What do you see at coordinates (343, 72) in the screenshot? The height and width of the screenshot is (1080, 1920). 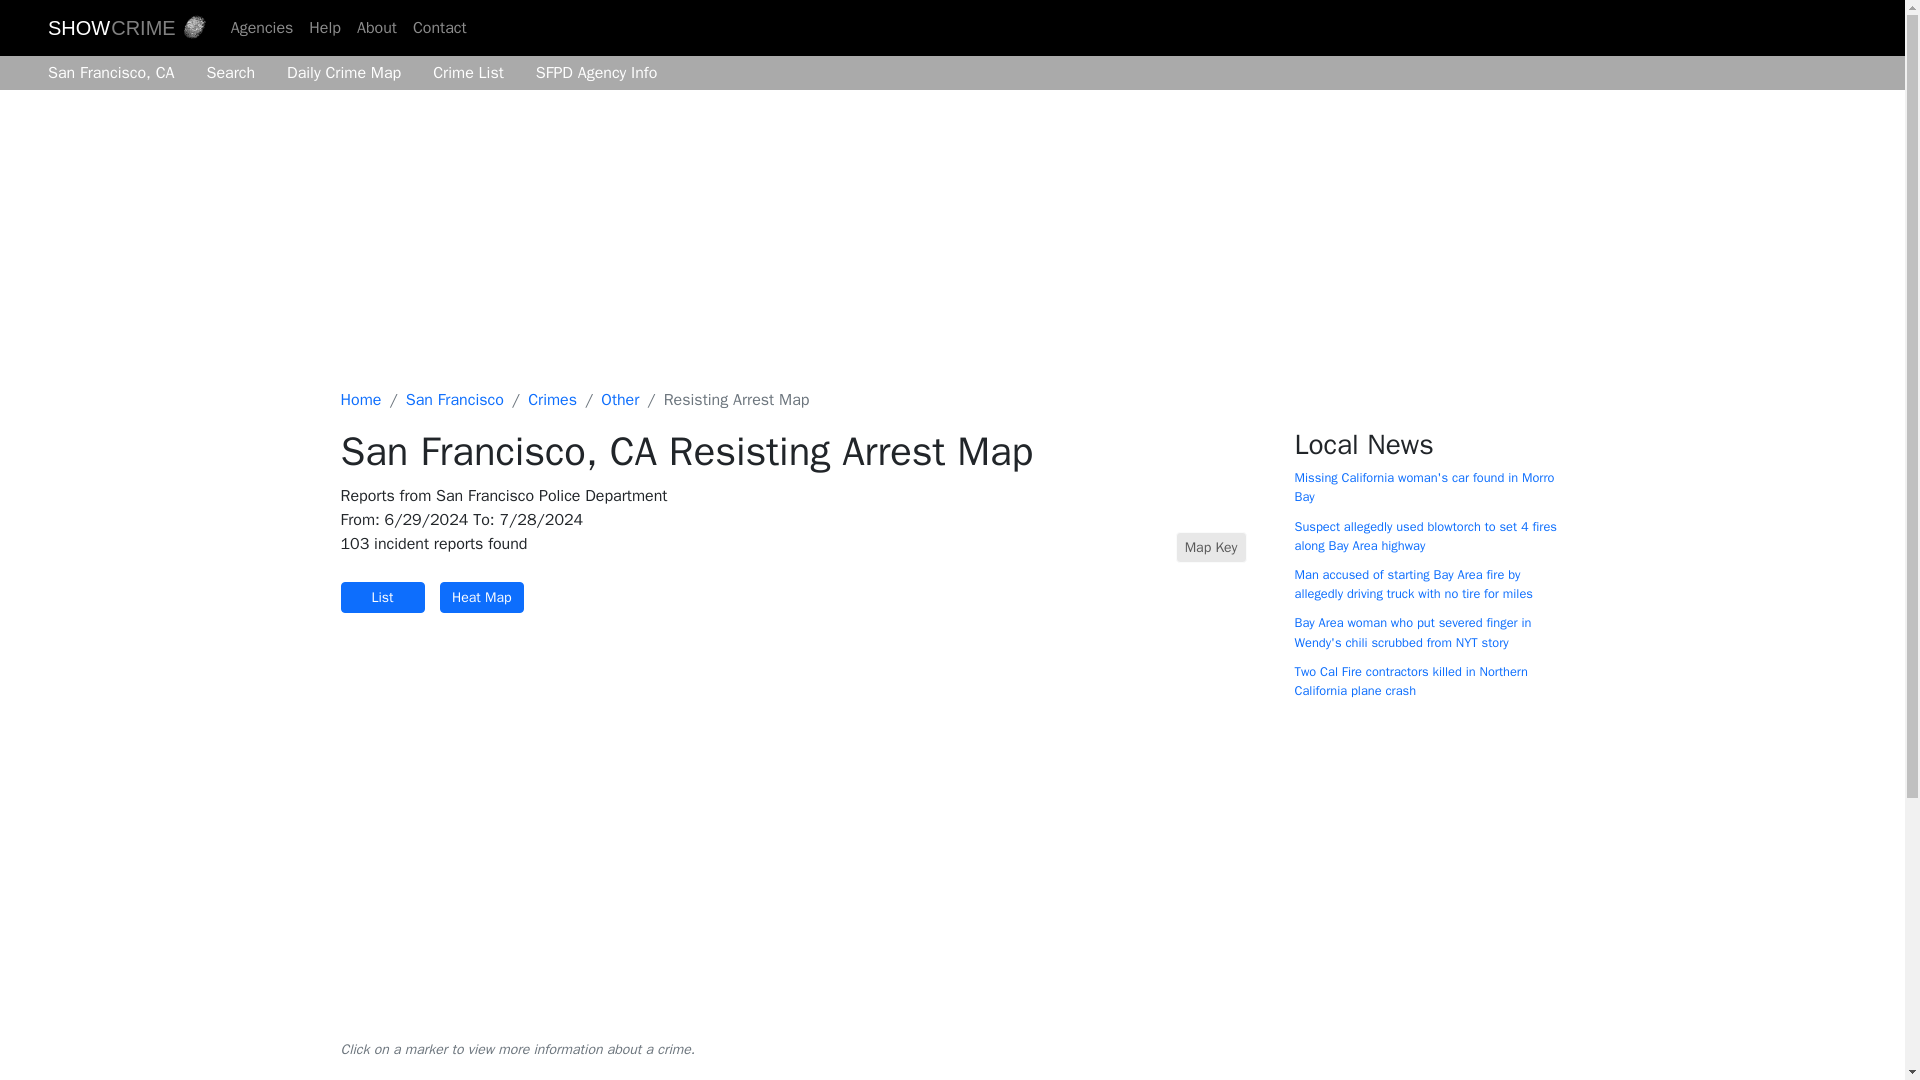 I see `Daily Crime Map` at bounding box center [343, 72].